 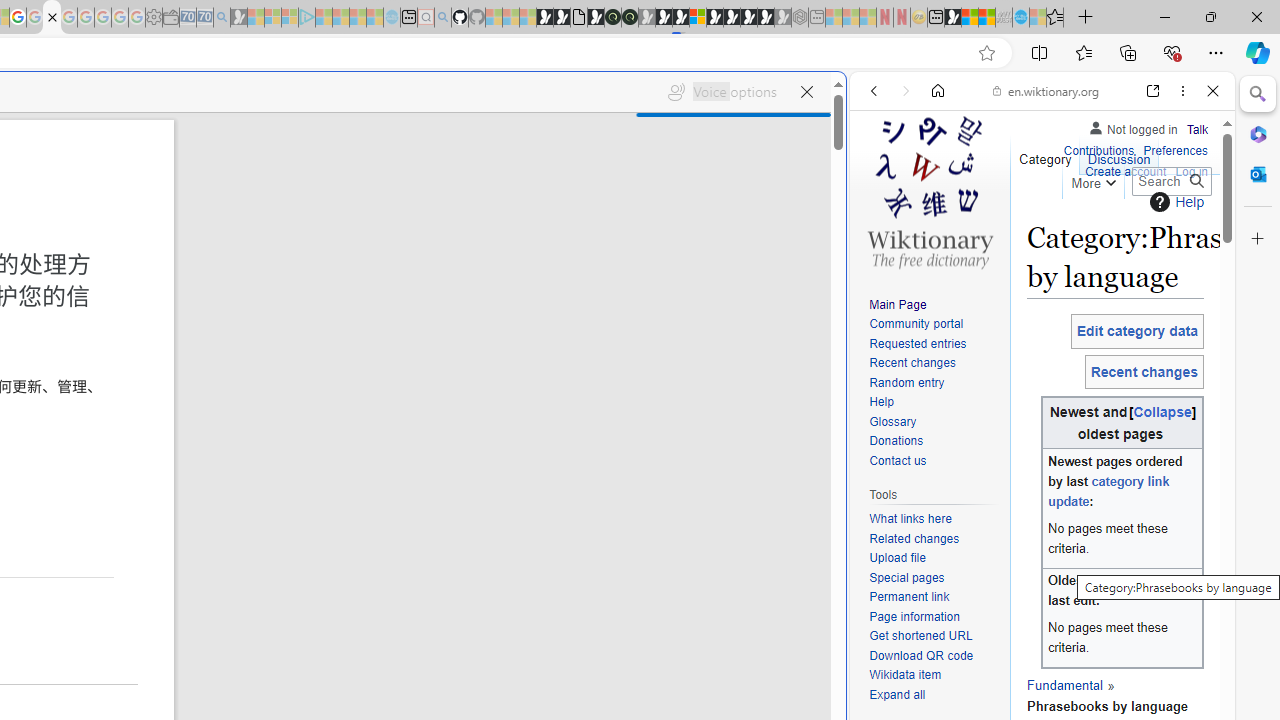 What do you see at coordinates (922, 656) in the screenshot?
I see `Download QR code` at bounding box center [922, 656].